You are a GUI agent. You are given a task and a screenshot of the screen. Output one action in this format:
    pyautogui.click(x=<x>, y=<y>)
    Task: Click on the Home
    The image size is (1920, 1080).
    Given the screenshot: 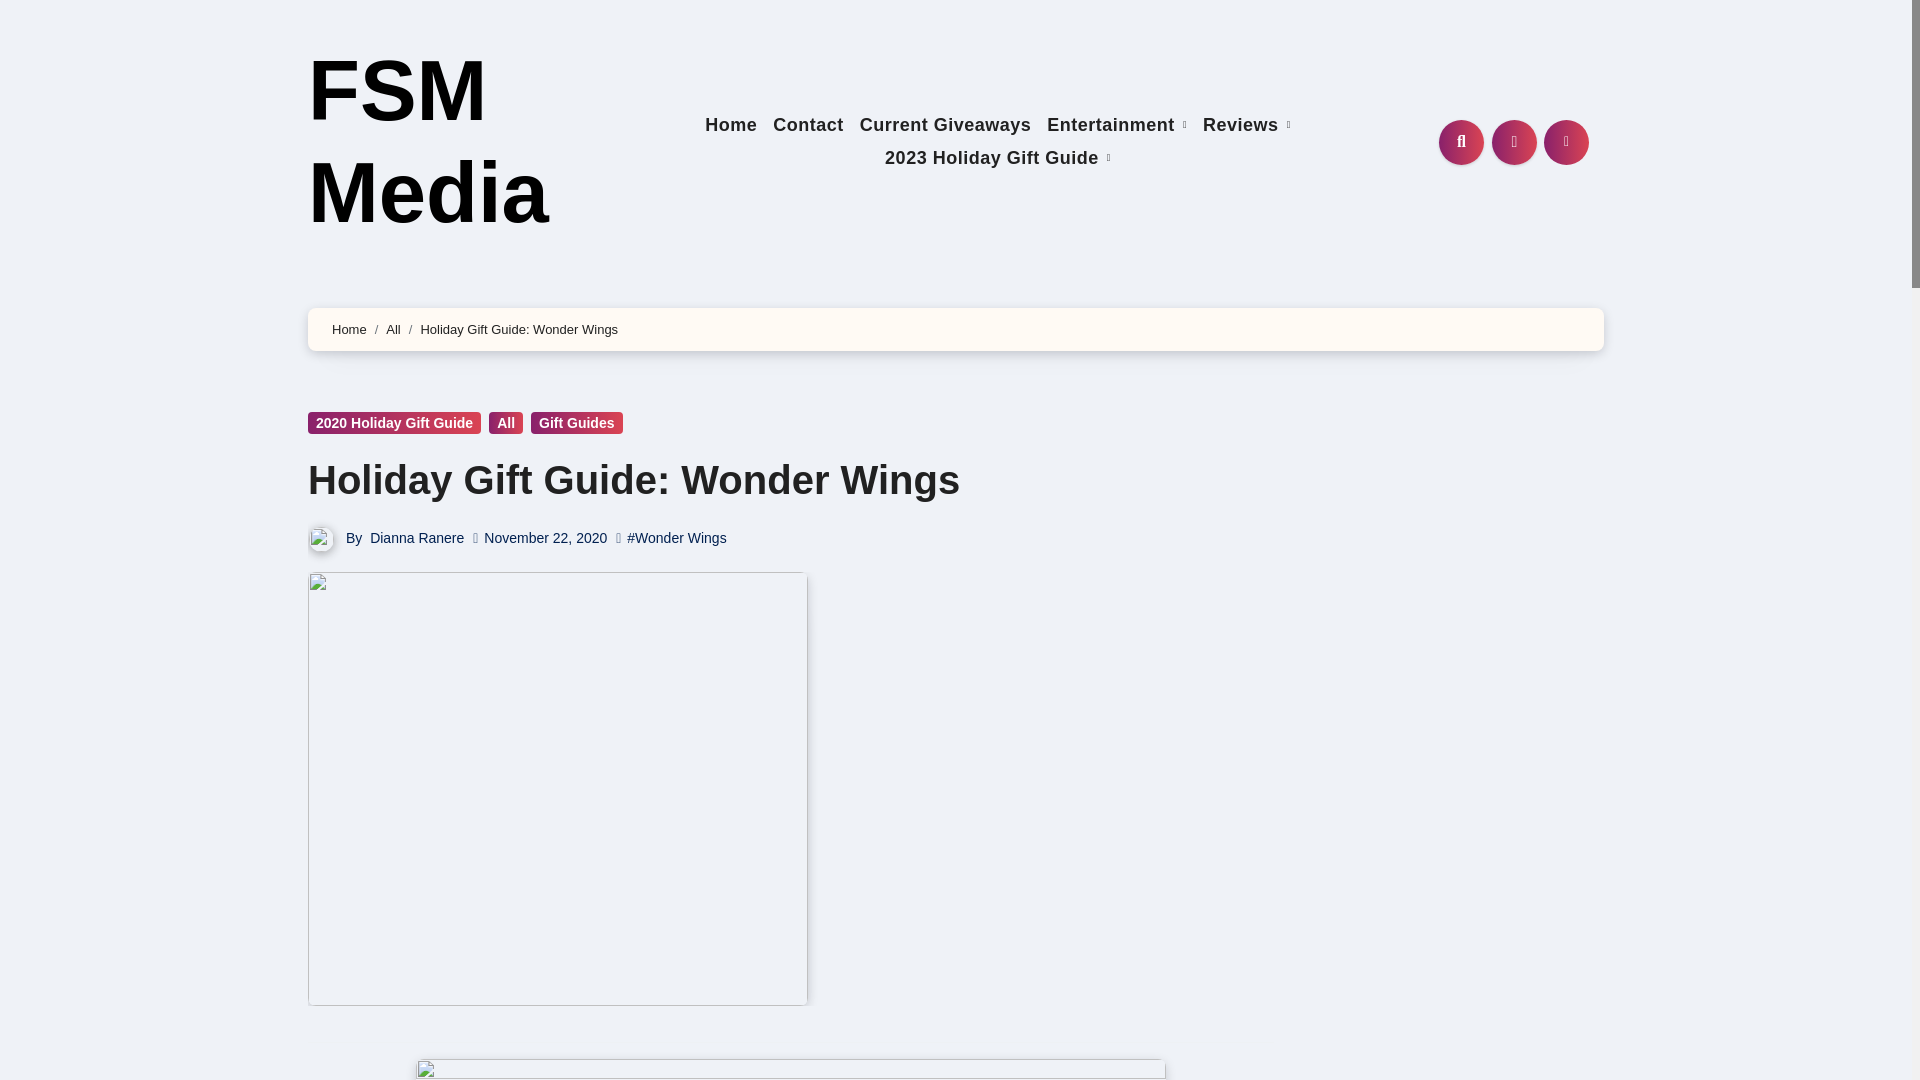 What is the action you would take?
    pyautogui.click(x=349, y=328)
    